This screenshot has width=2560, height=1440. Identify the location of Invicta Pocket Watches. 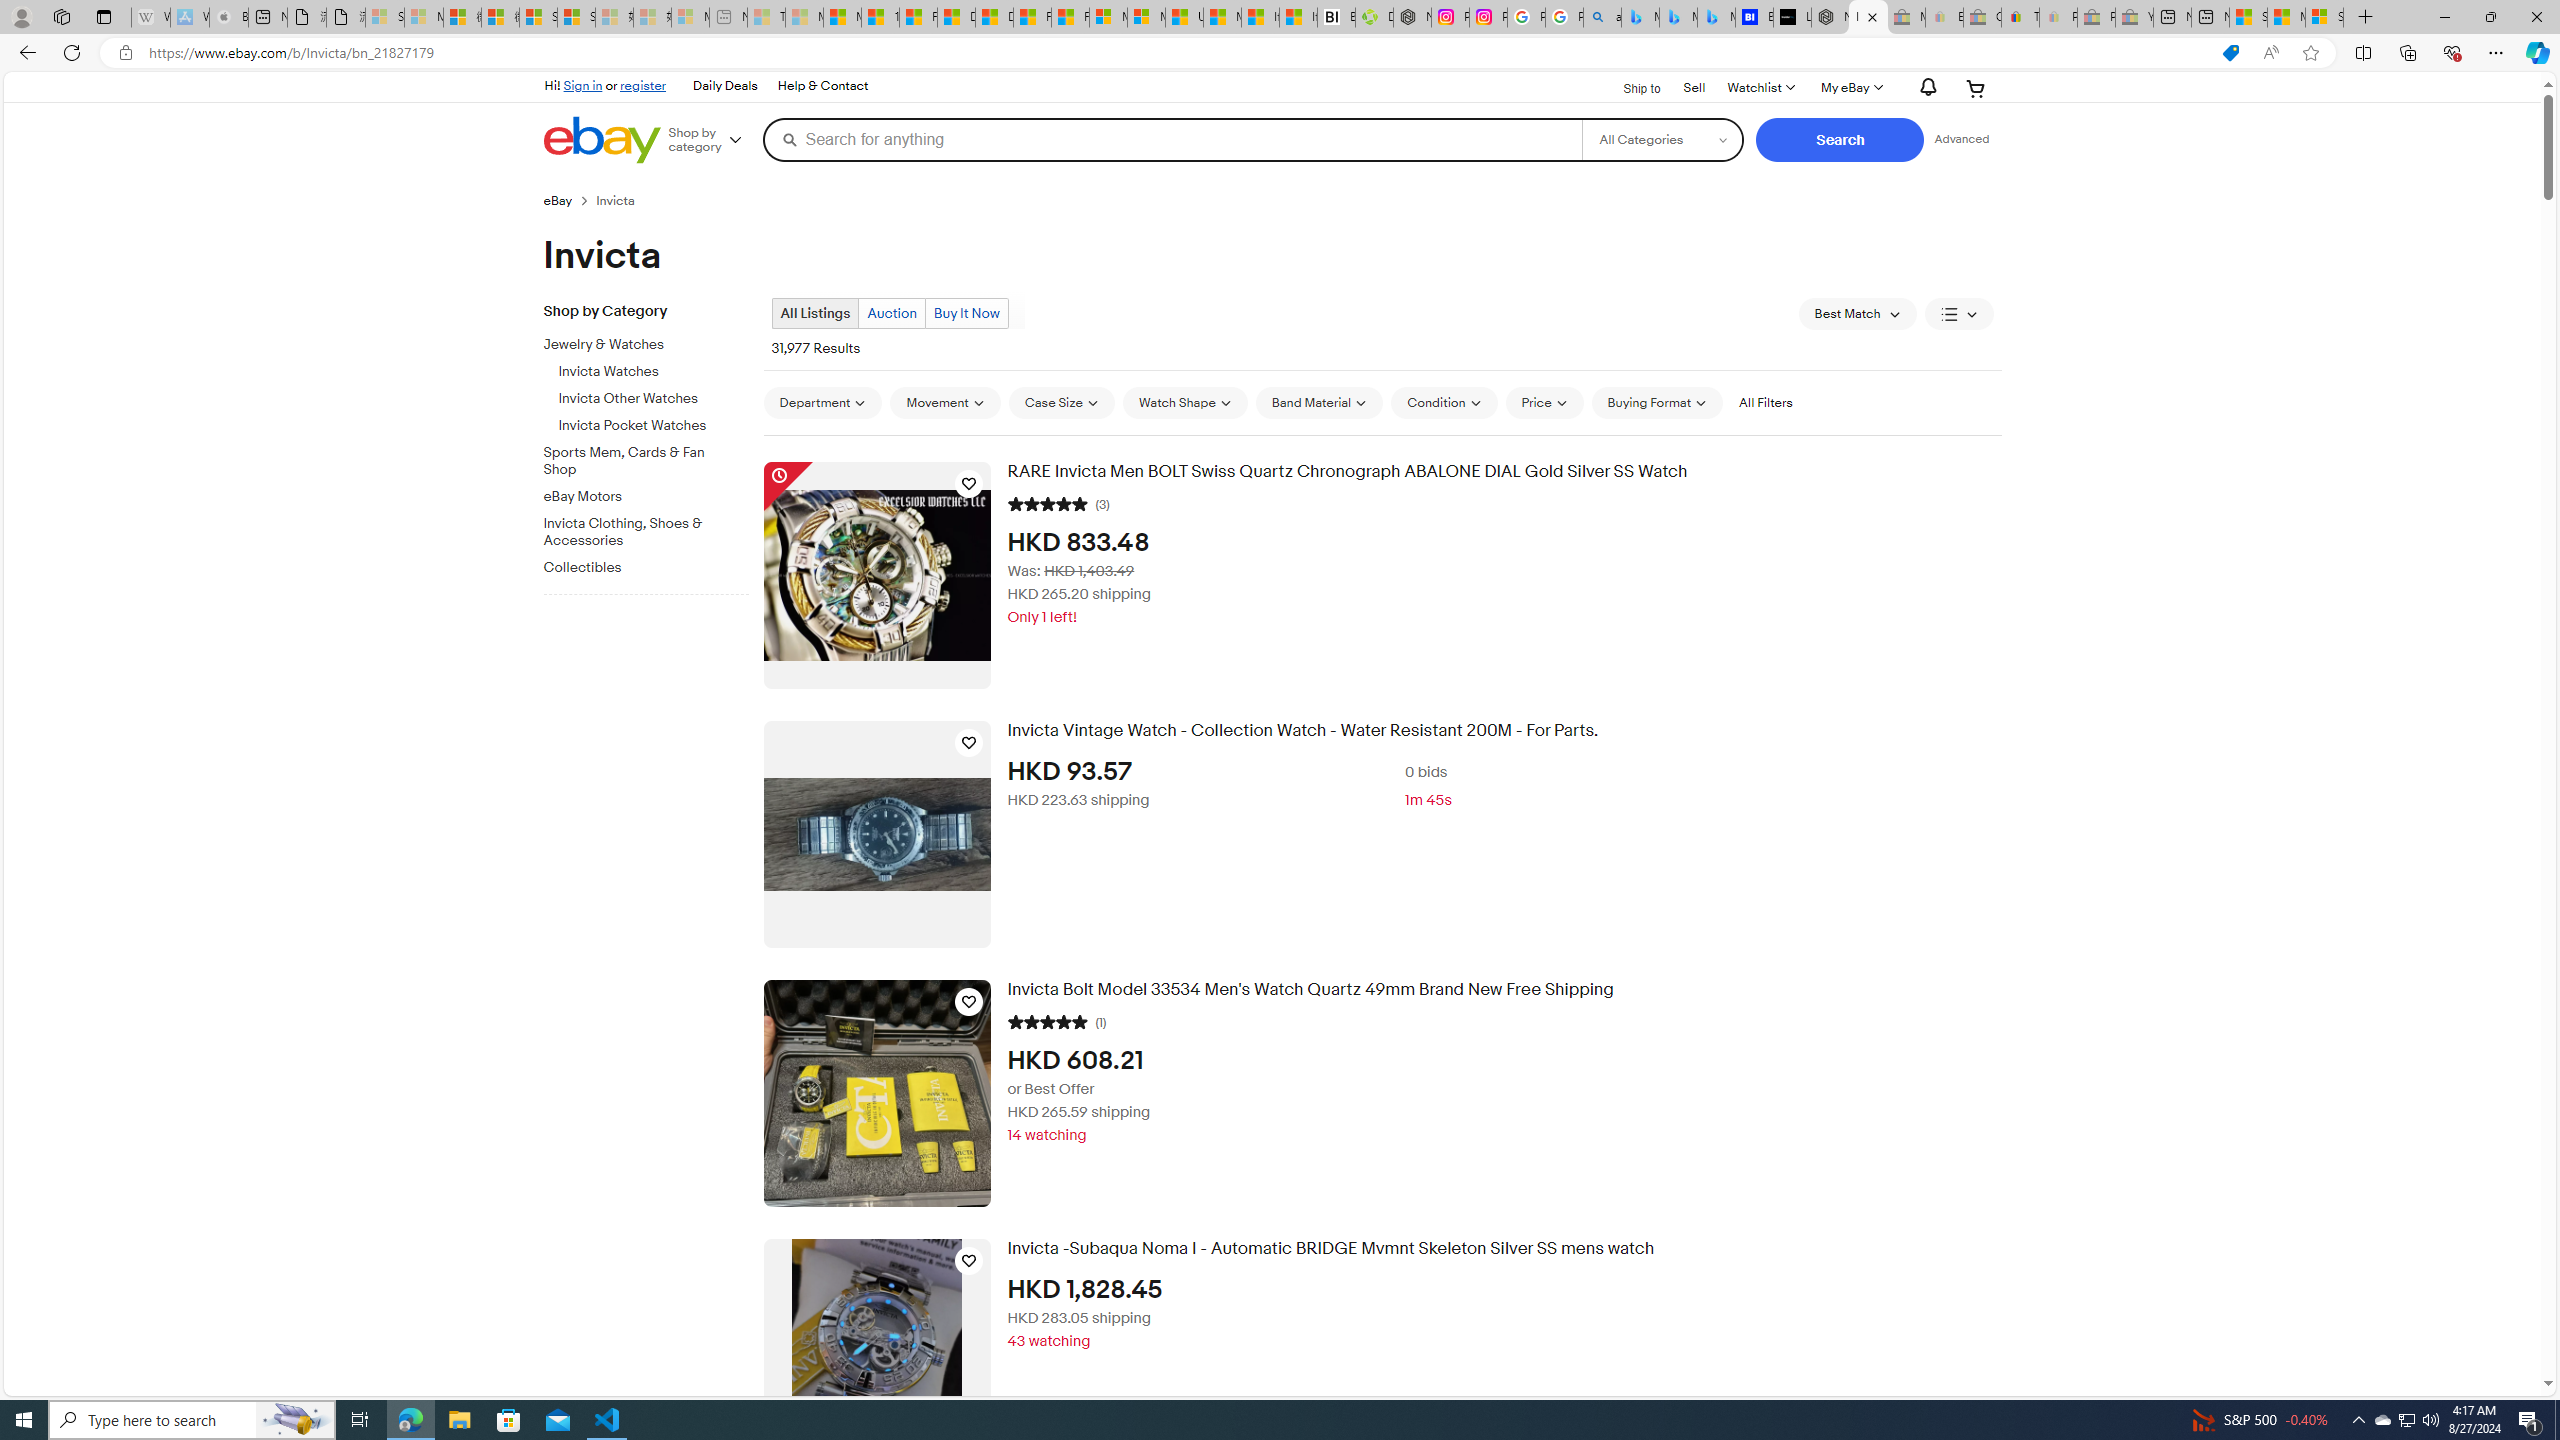
(654, 426).